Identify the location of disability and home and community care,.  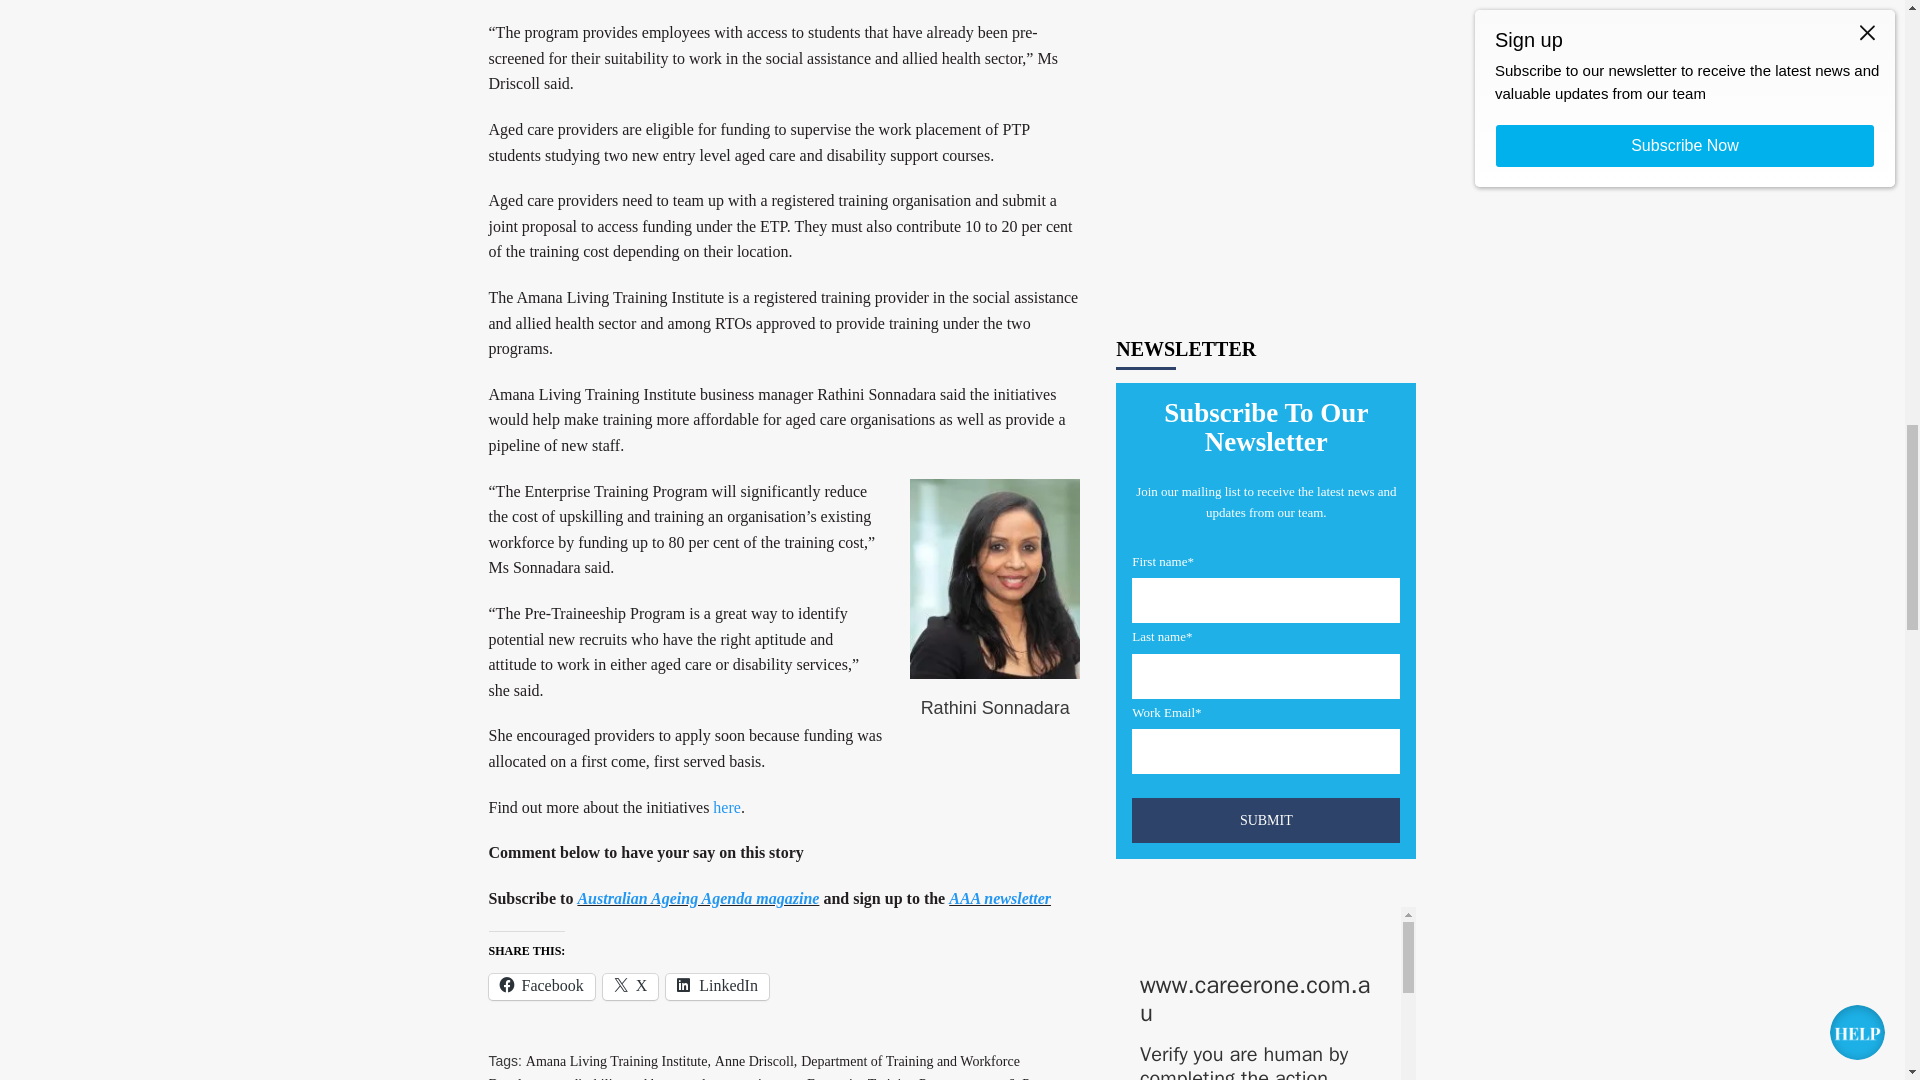
(686, 1078).